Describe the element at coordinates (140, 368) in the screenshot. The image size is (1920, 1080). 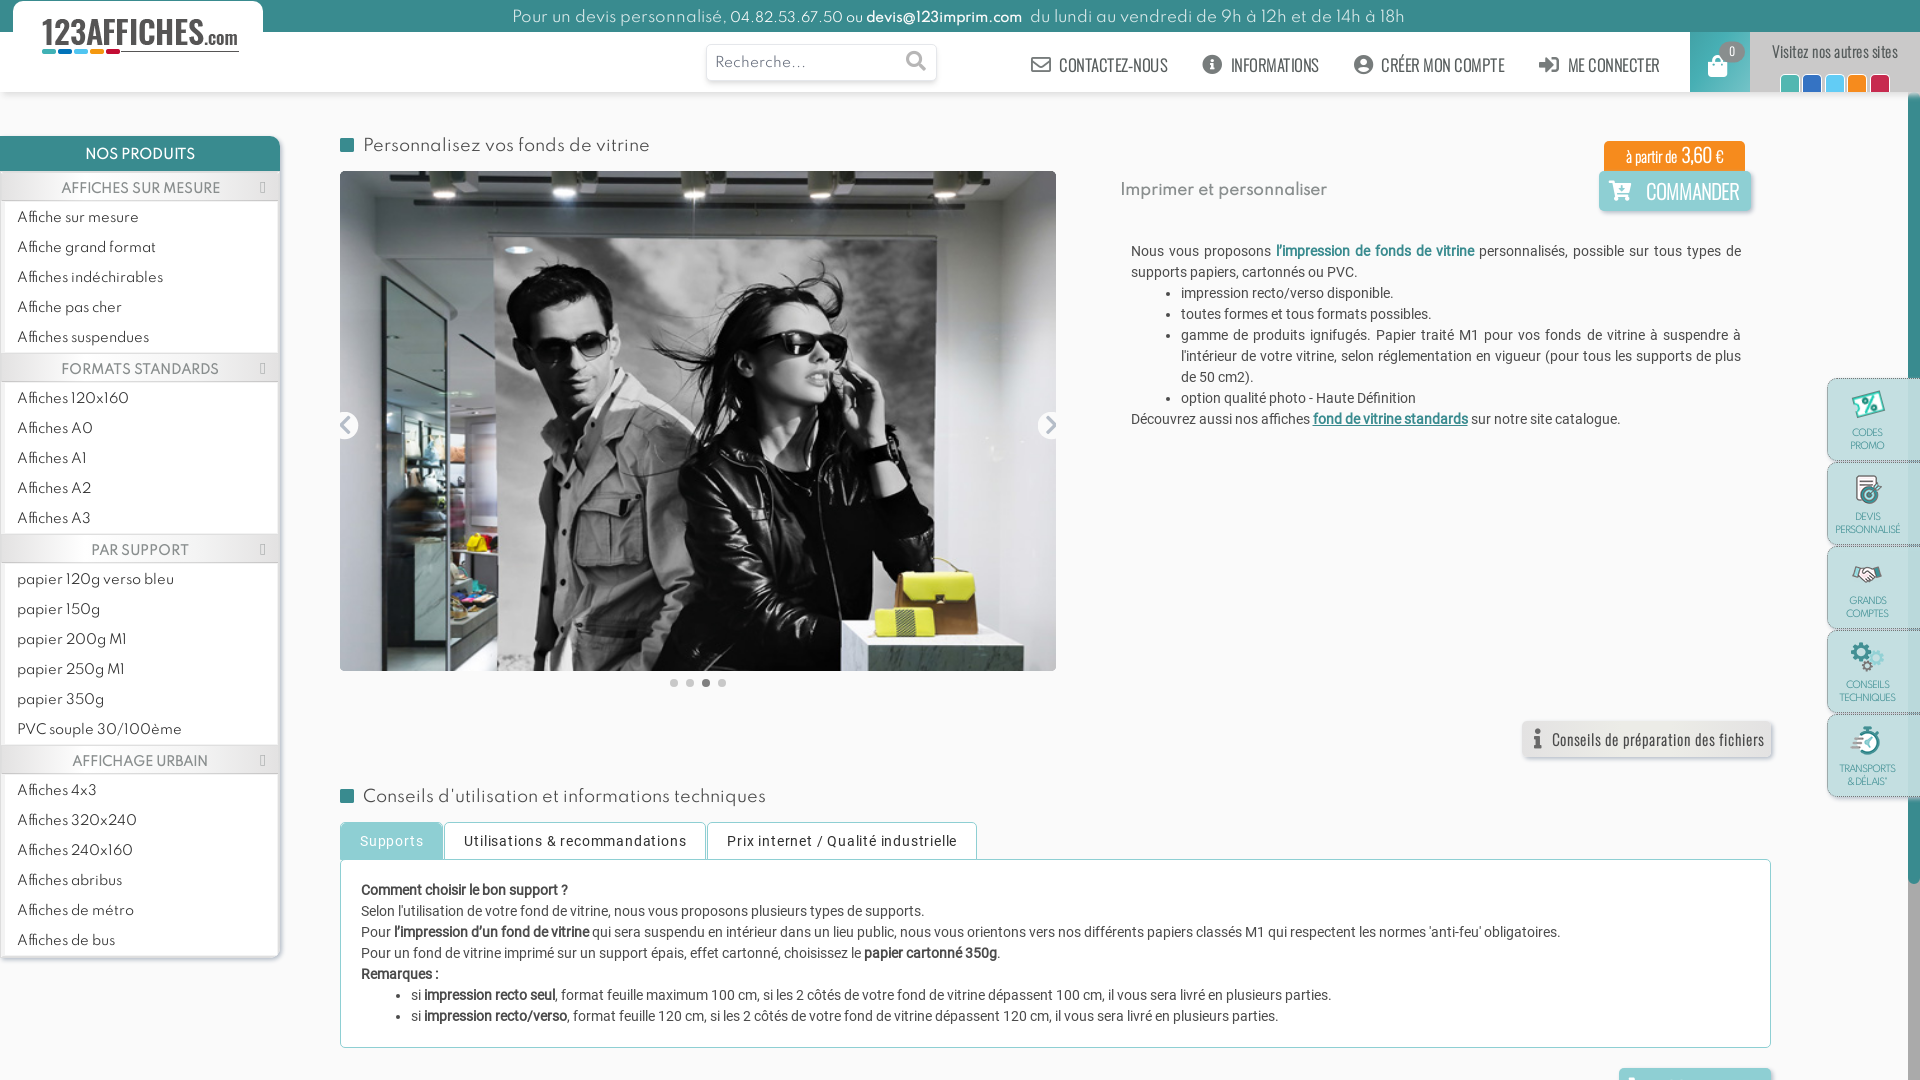
I see `FORMATS STANDARDS` at that location.